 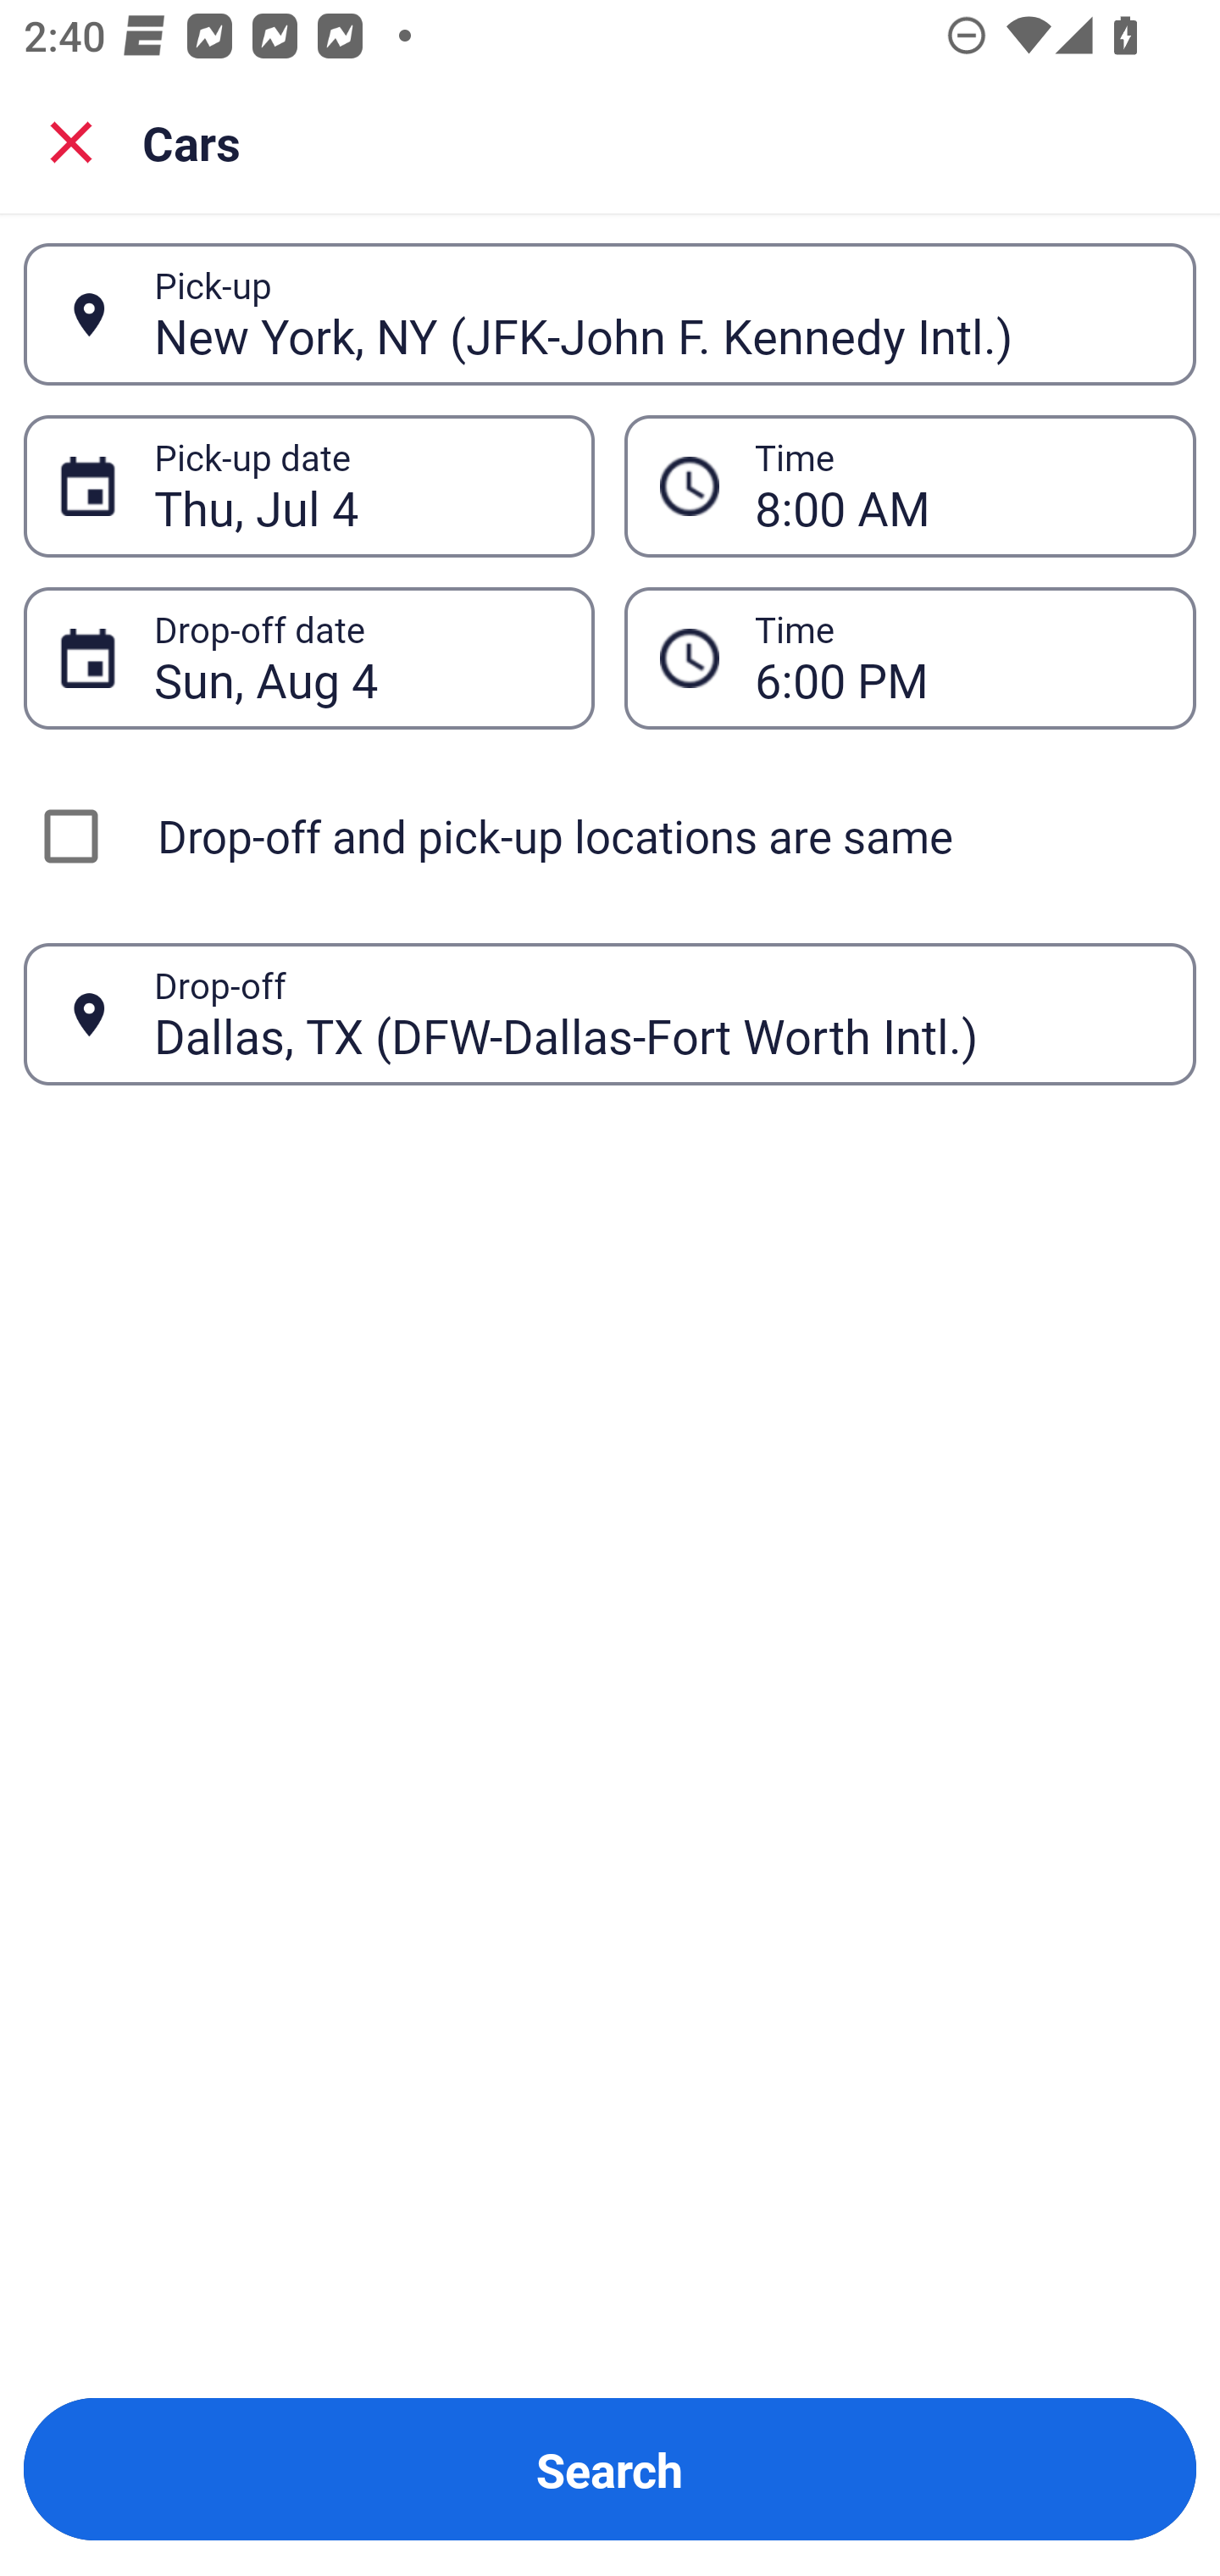 What do you see at coordinates (957, 486) in the screenshot?
I see `8:00 AM` at bounding box center [957, 486].